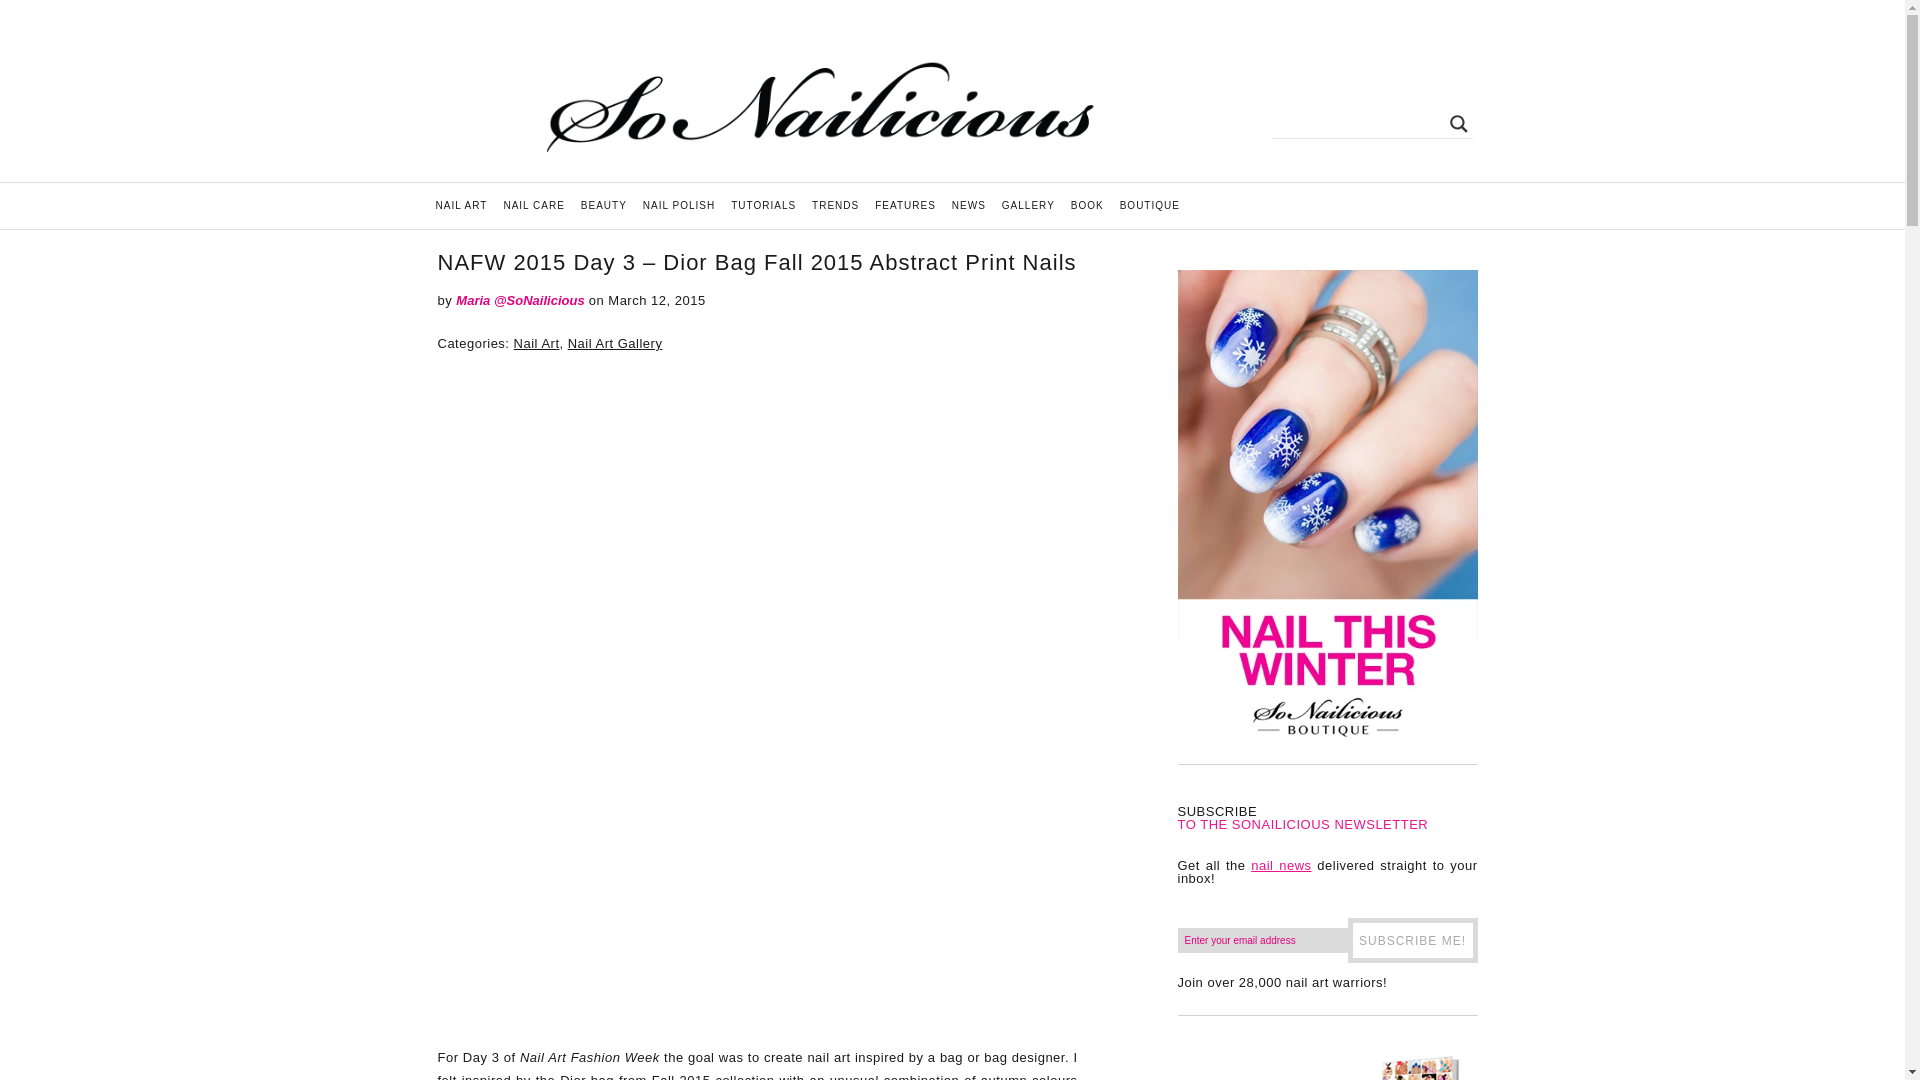 The image size is (1920, 1080). I want to click on BOUTIQUE, so click(1150, 205).